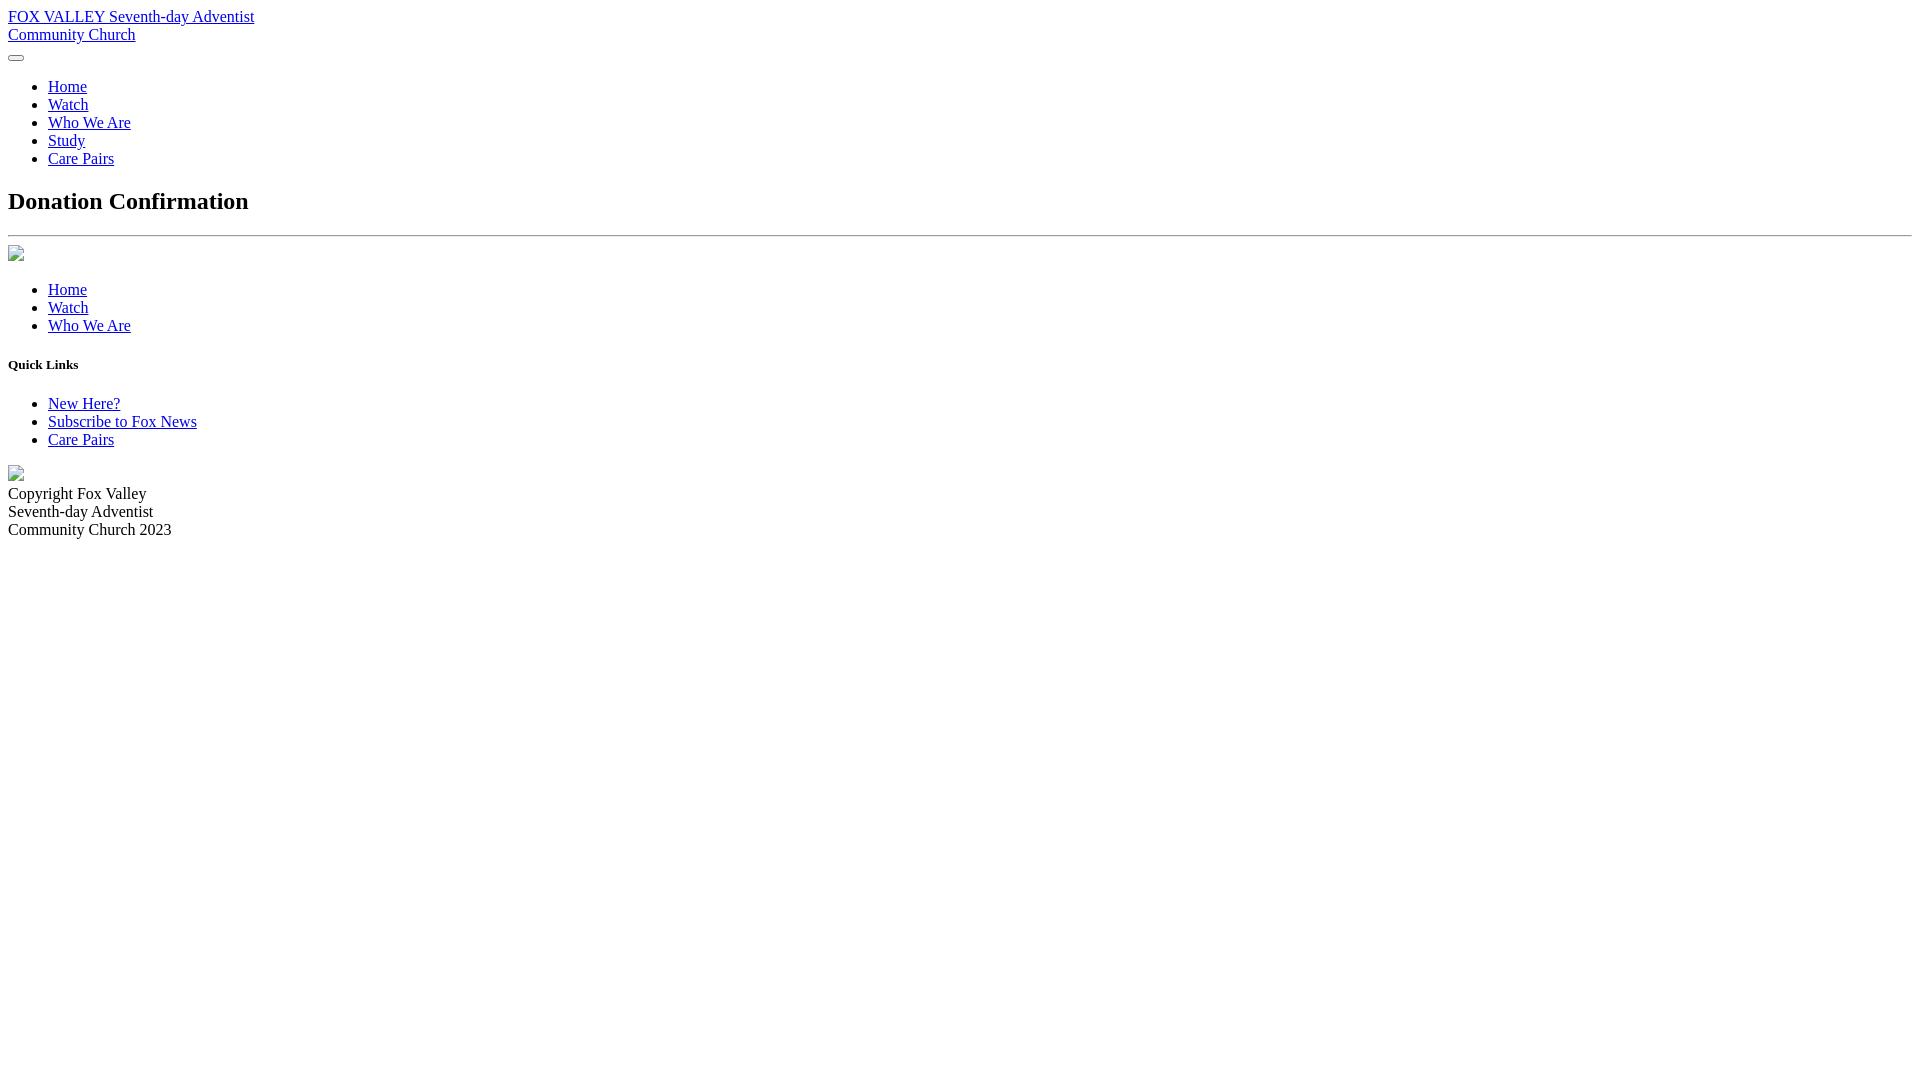 The image size is (1920, 1080). What do you see at coordinates (122, 422) in the screenshot?
I see `Subscribe to Fox News` at bounding box center [122, 422].